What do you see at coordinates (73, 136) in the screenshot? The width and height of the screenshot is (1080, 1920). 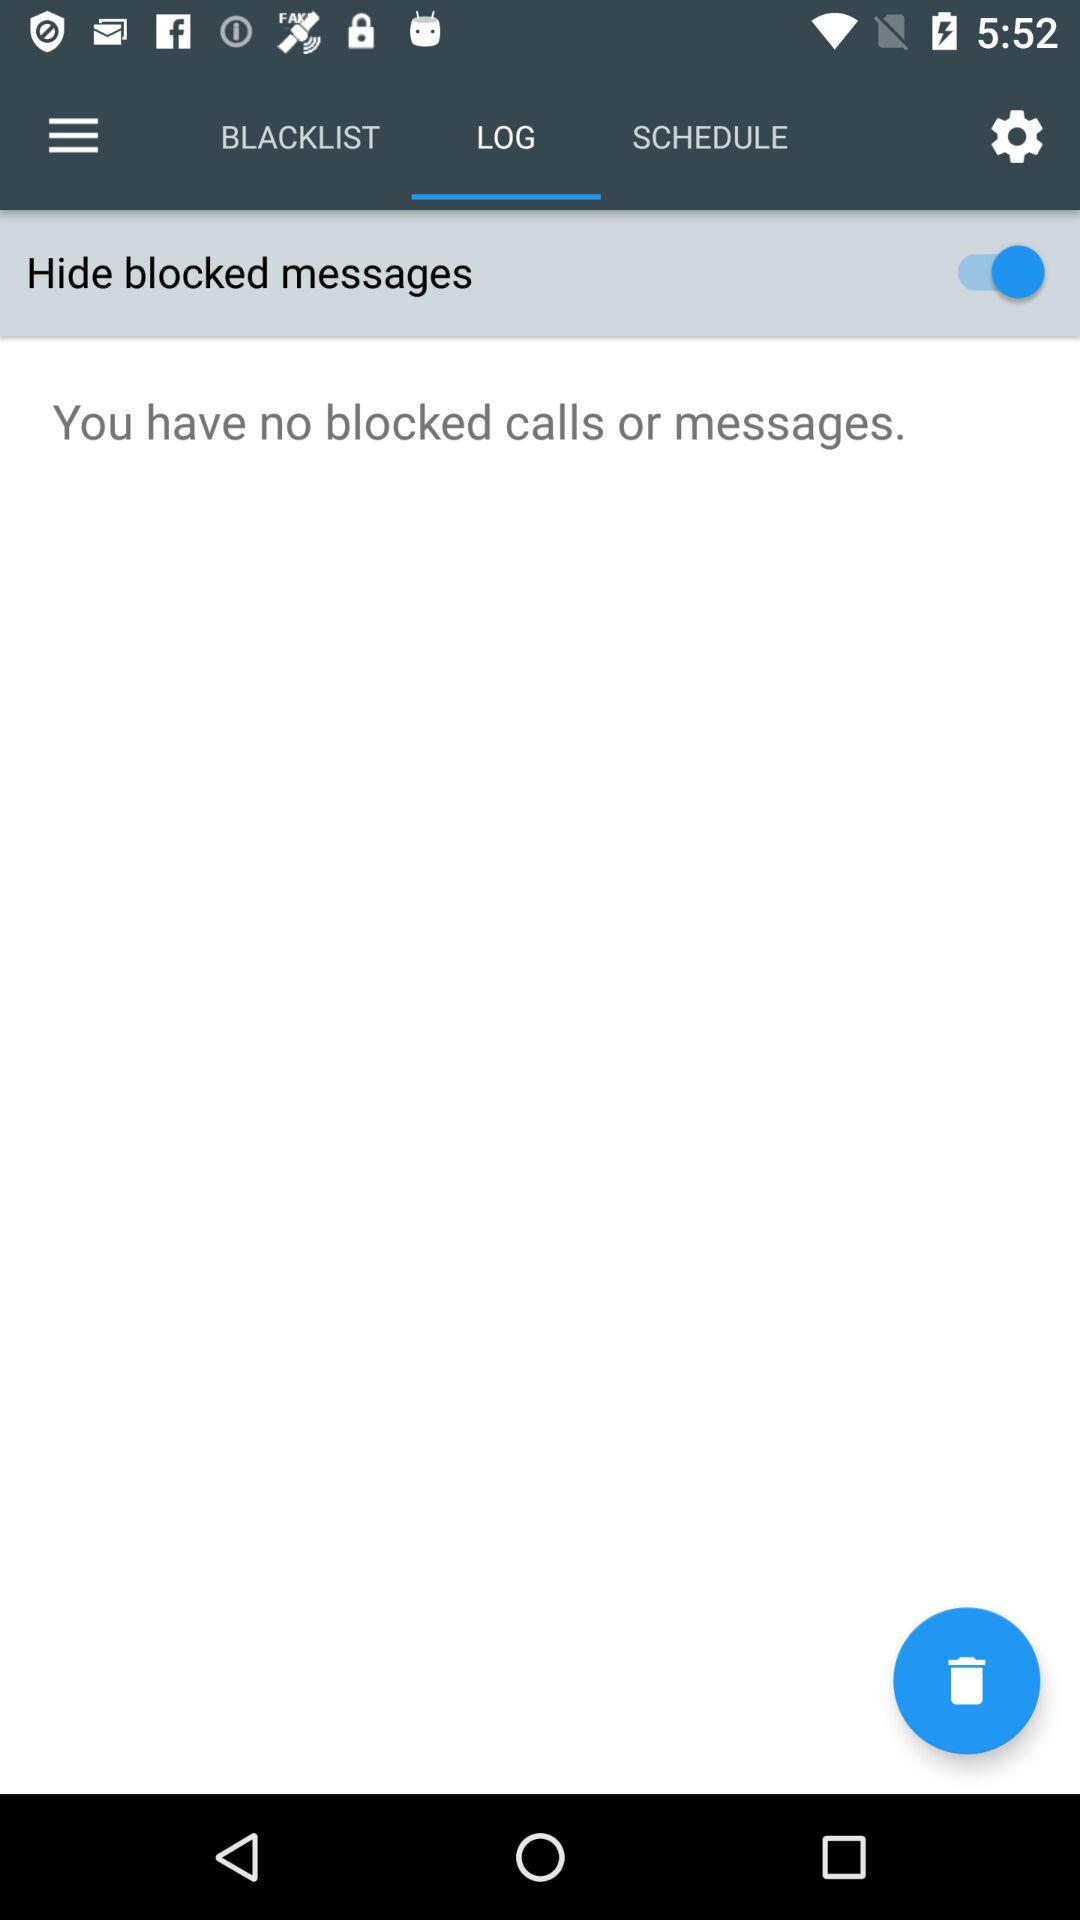 I see `launch the item above the hide blocked messages icon` at bounding box center [73, 136].